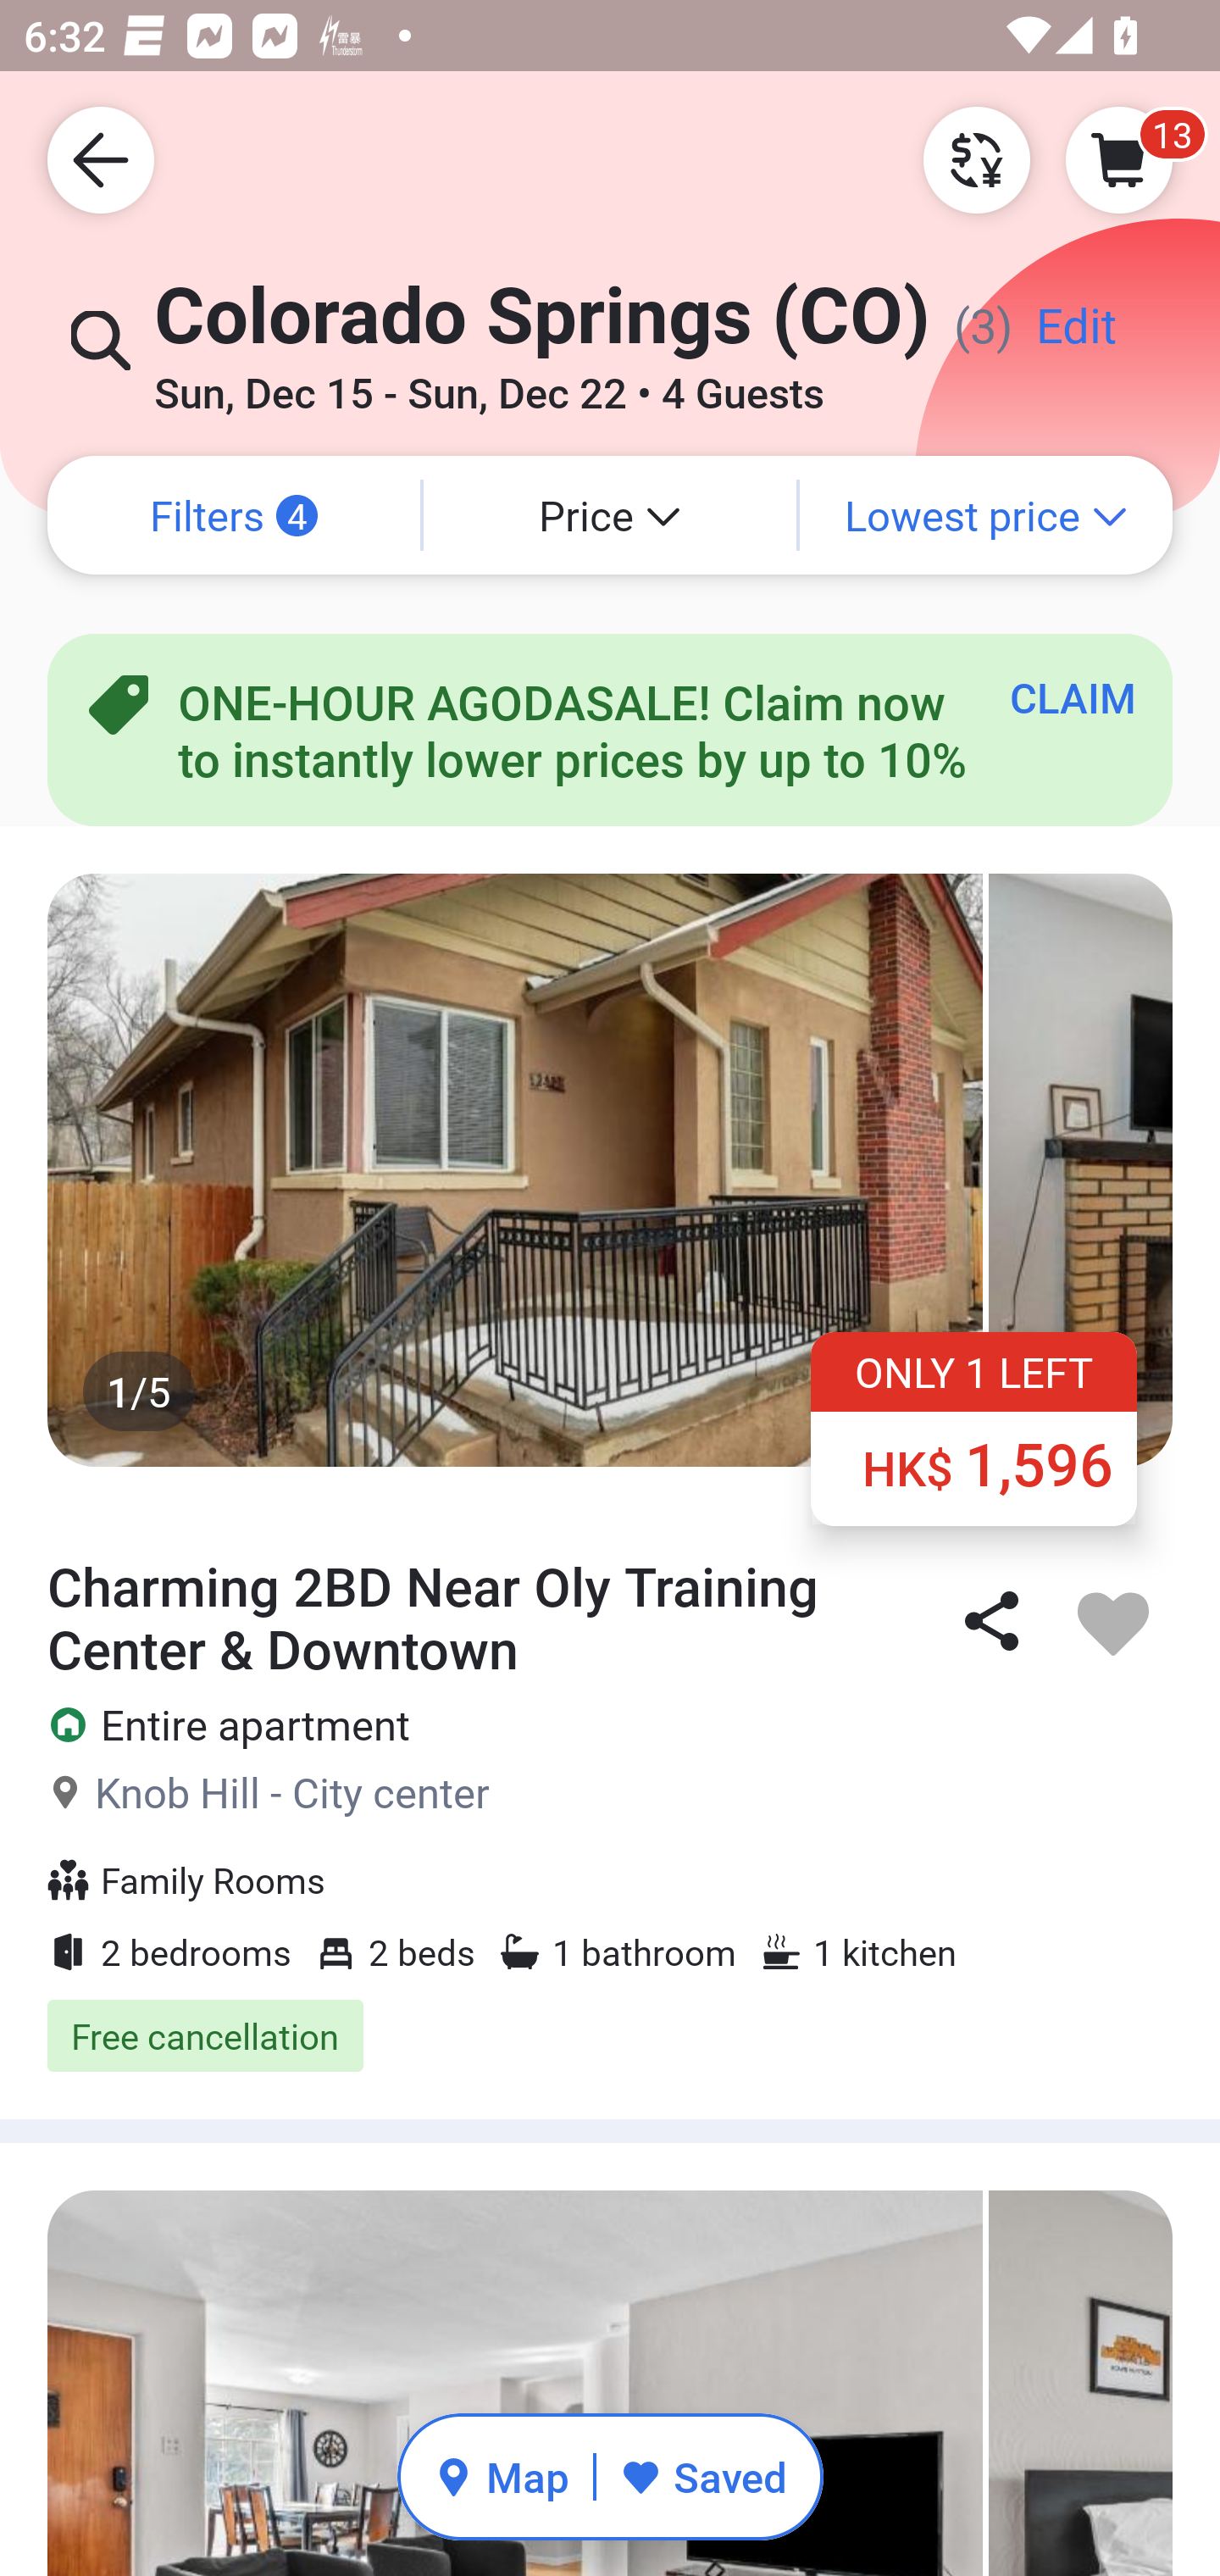  I want to click on Sun, Dec 15 - Sun, Dec 22 • 4 Guests, so click(489, 382).